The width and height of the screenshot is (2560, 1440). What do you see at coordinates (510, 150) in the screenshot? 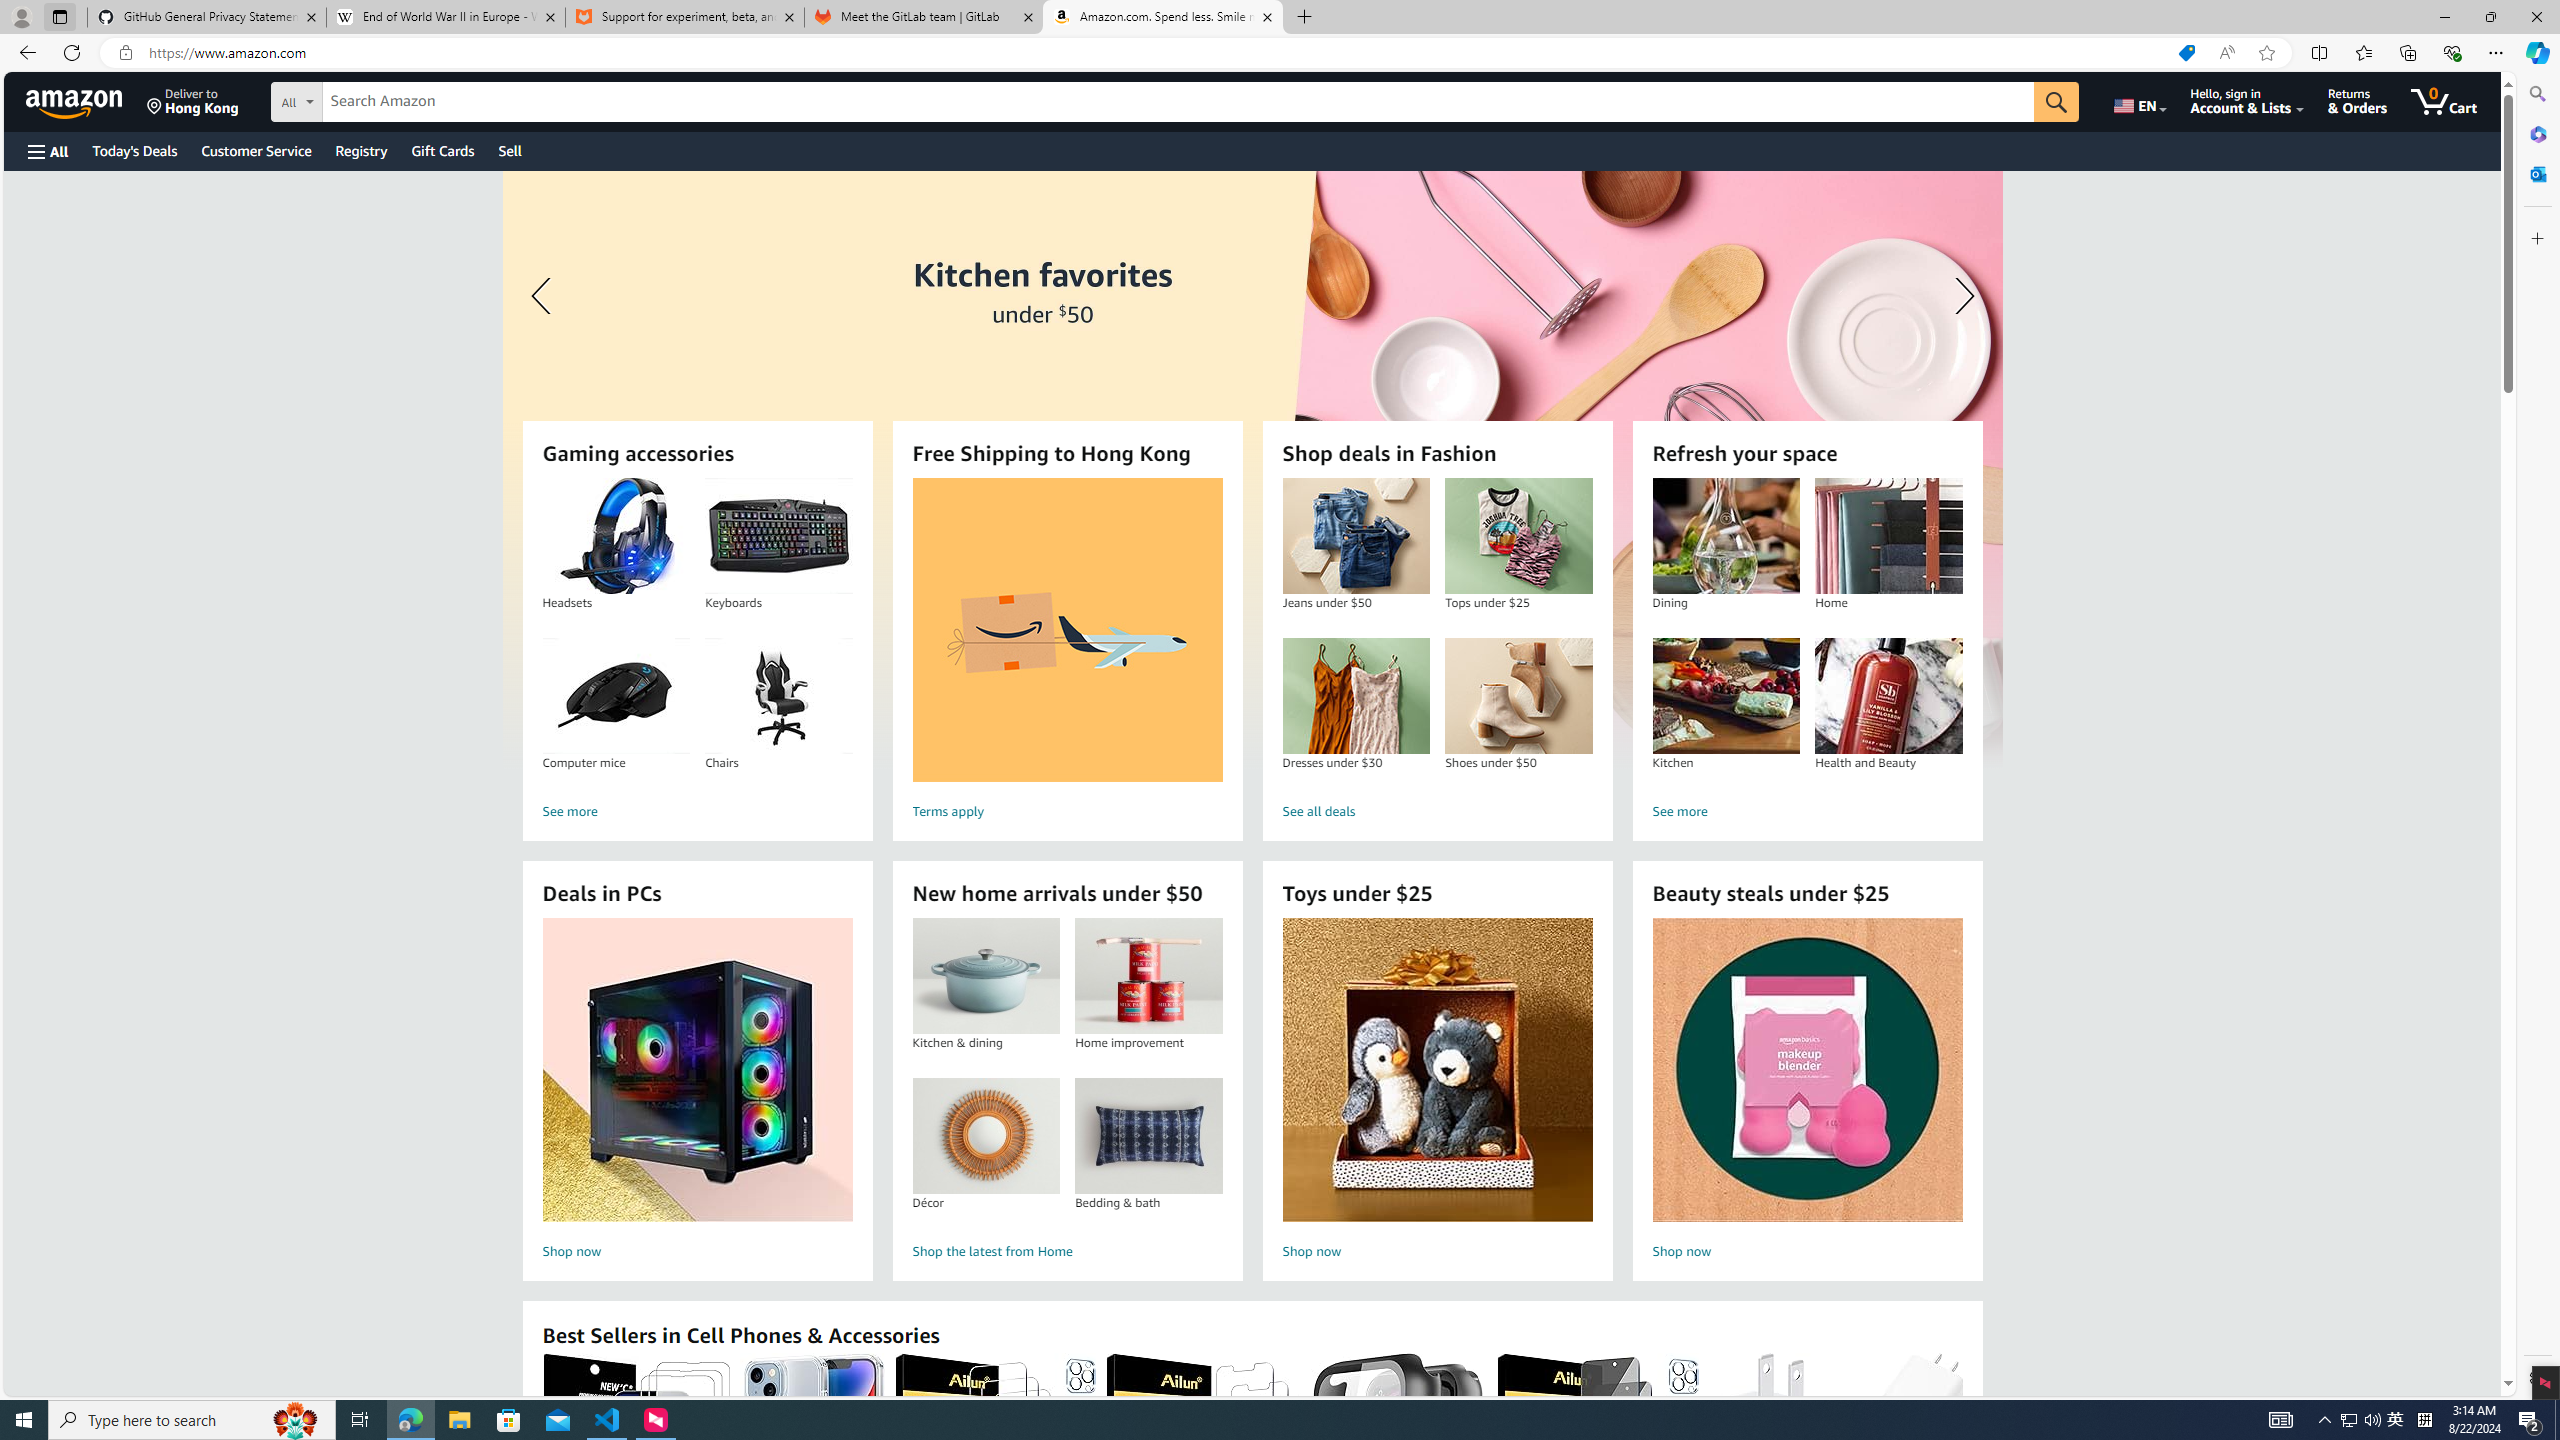
I see `Sell` at bounding box center [510, 150].